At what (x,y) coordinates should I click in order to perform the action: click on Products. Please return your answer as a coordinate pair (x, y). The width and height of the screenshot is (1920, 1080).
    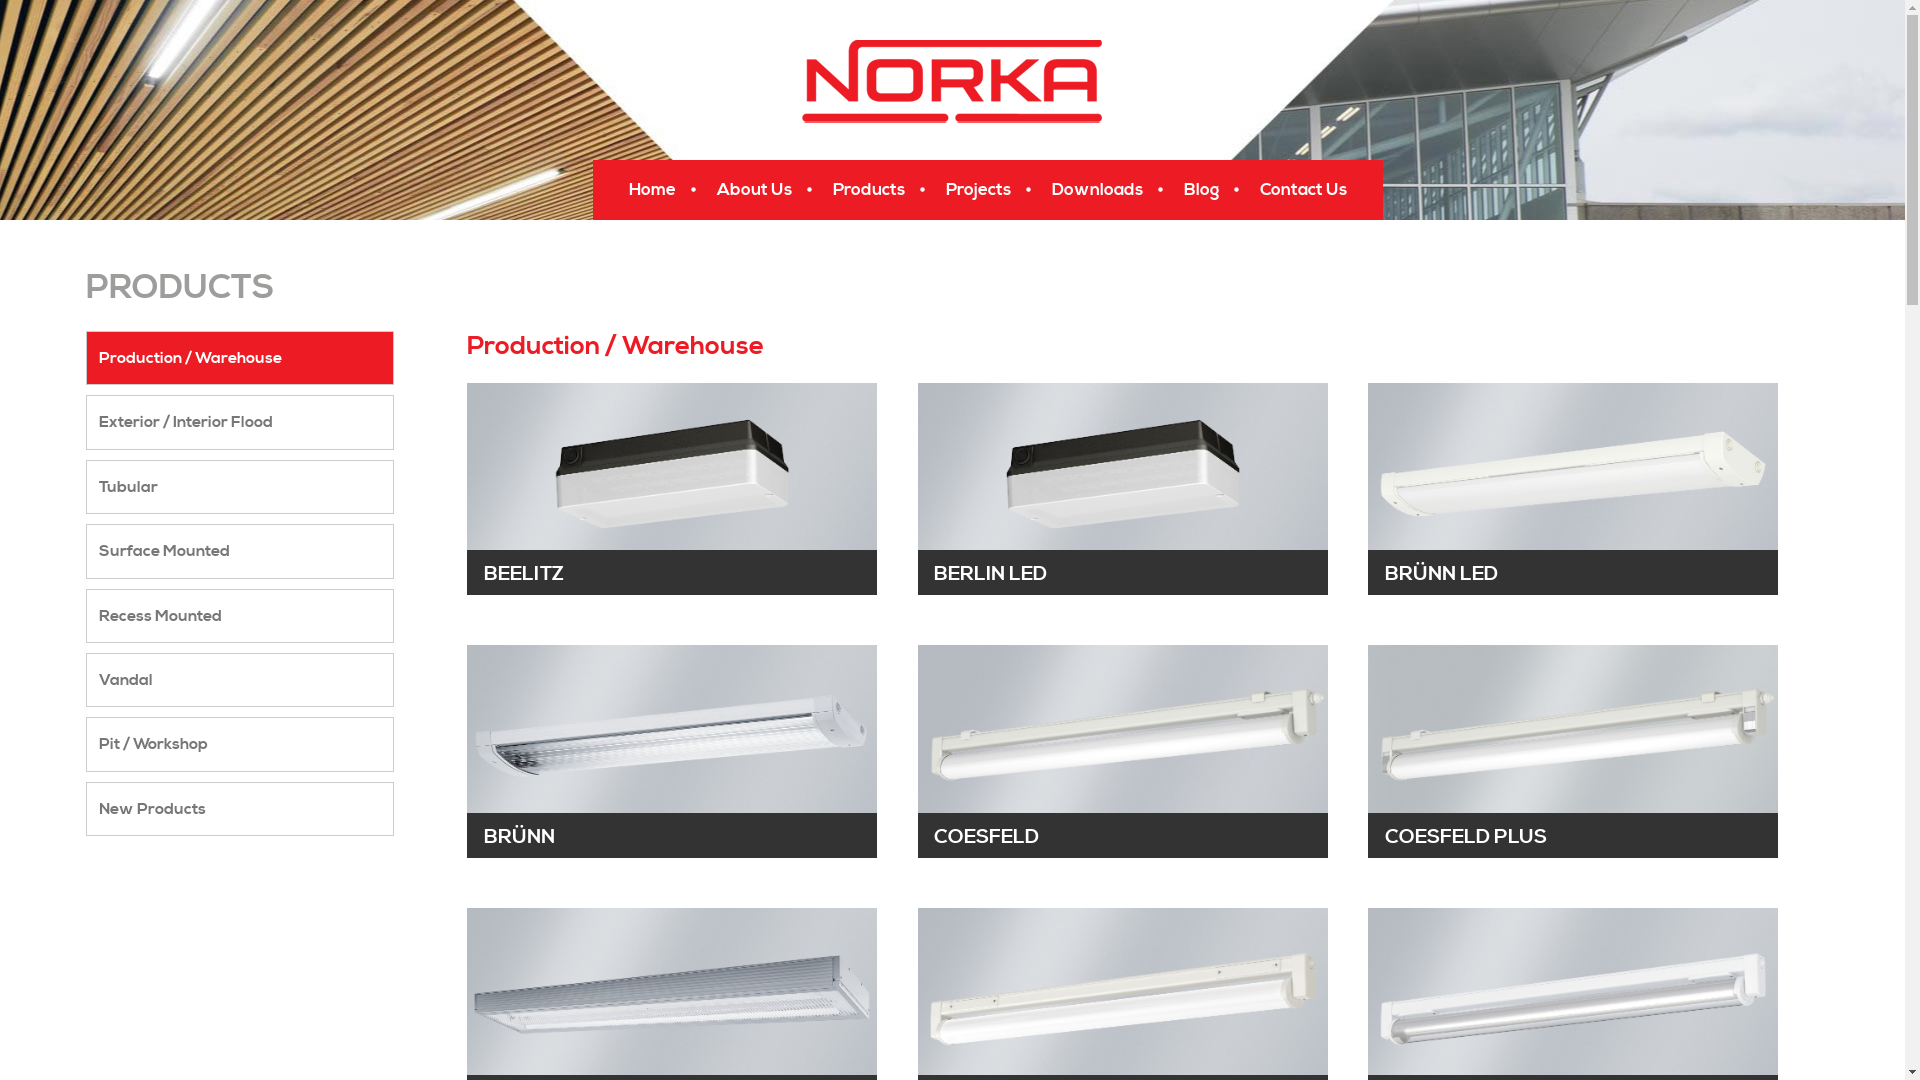
    Looking at the image, I should click on (871, 190).